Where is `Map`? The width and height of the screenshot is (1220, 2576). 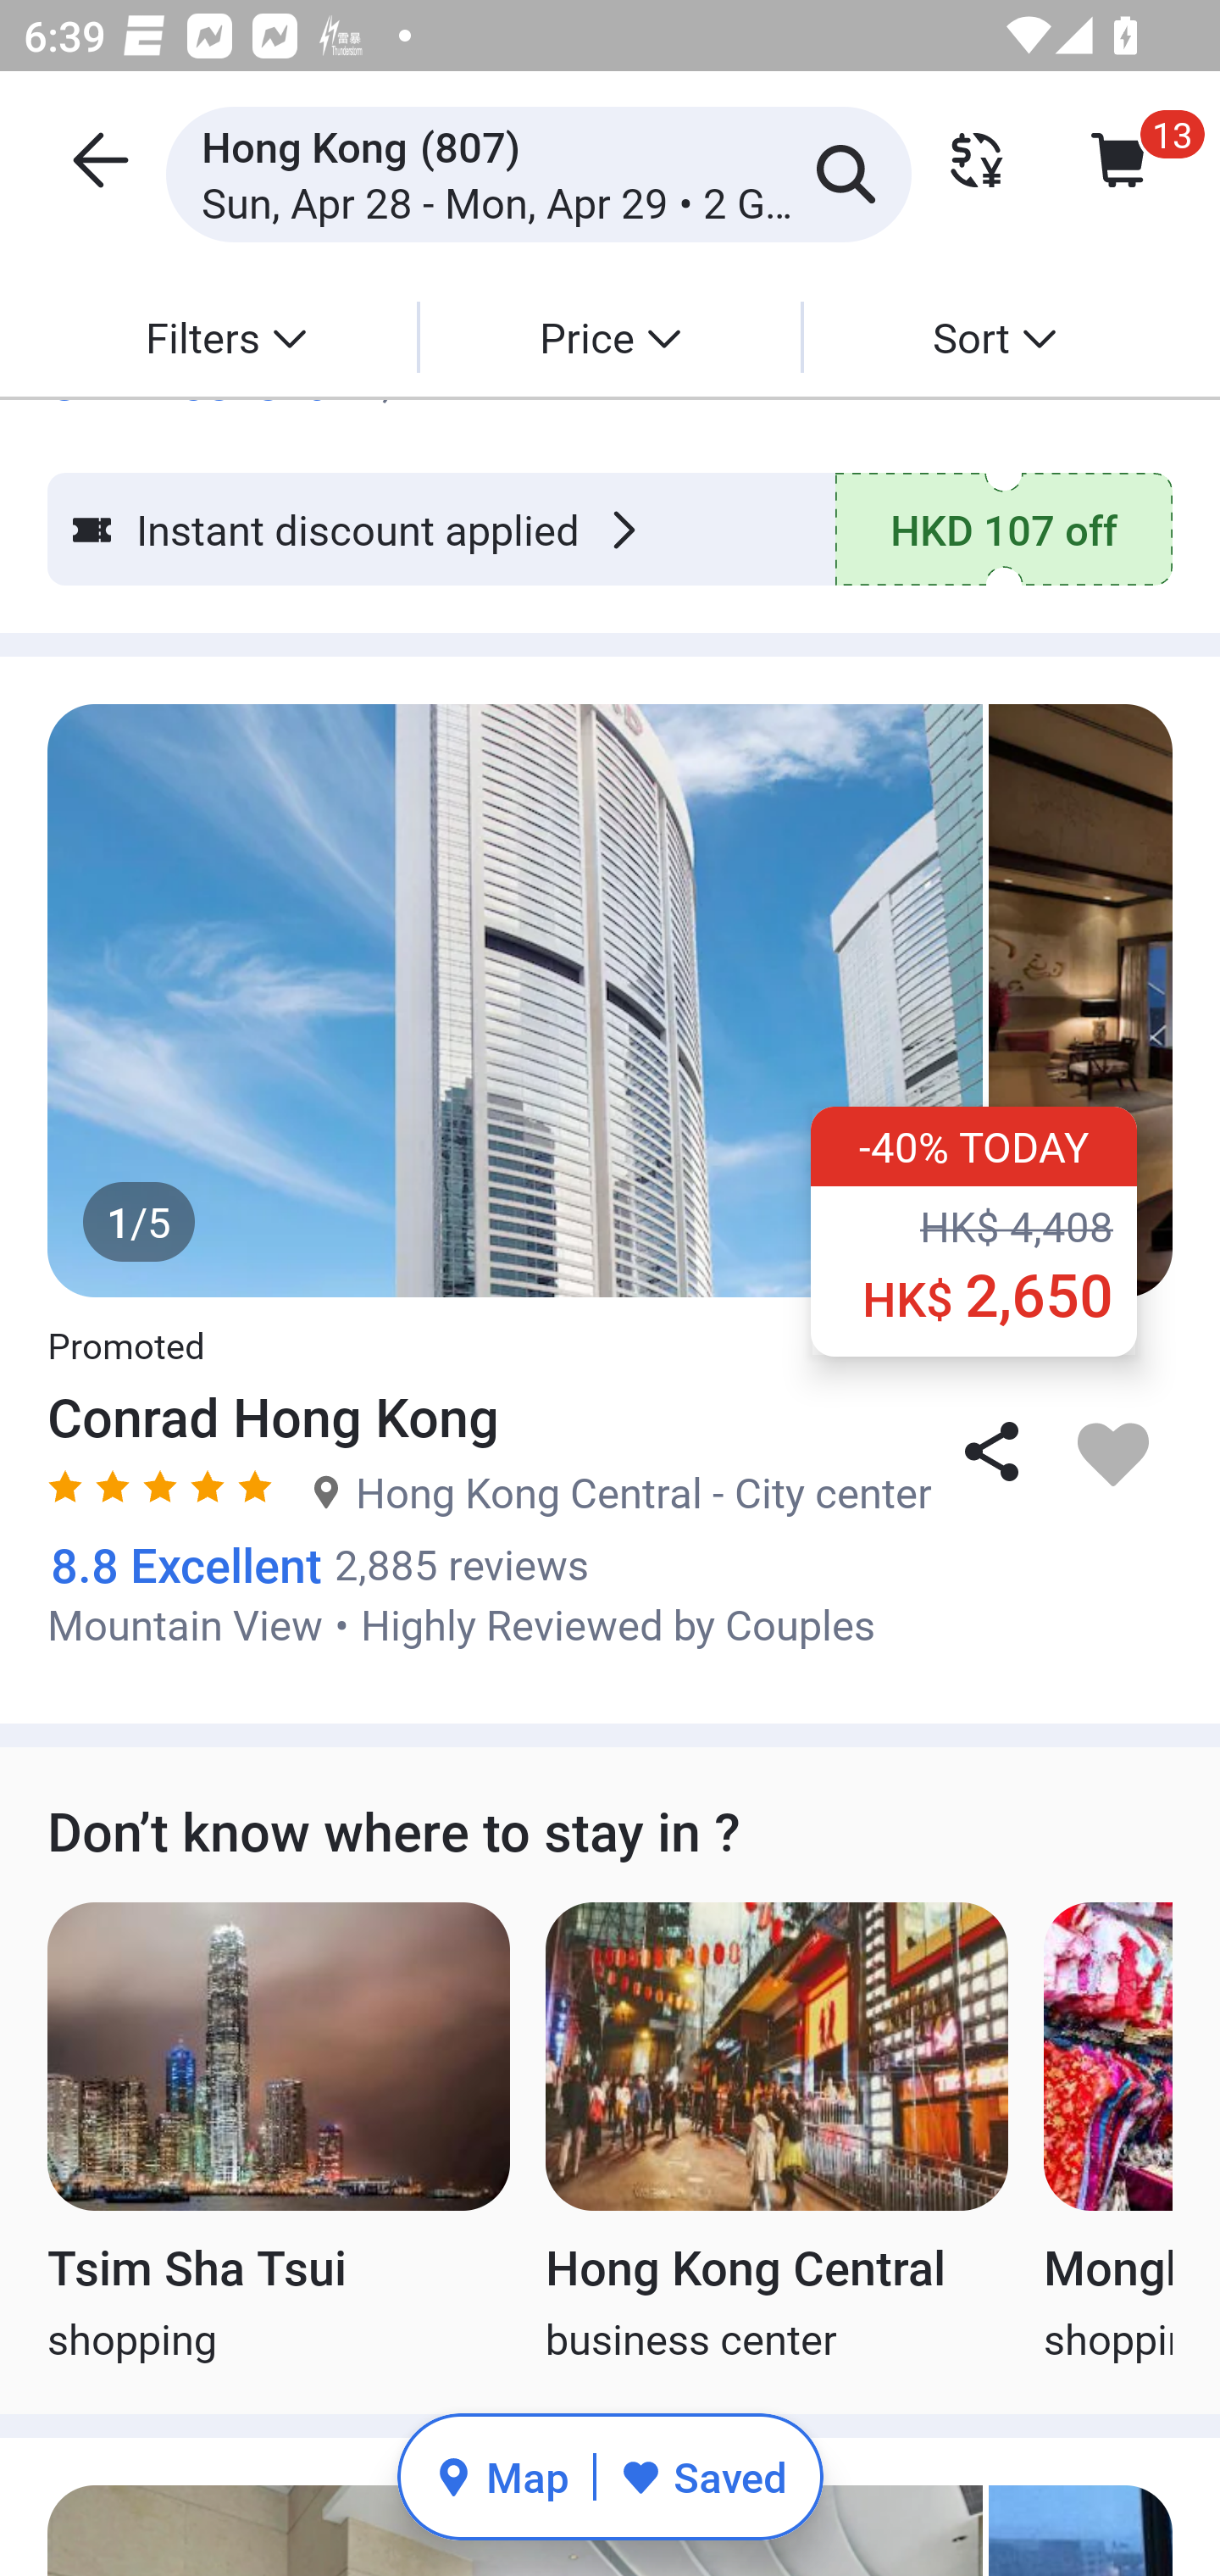 Map is located at coordinates (502, 2476).